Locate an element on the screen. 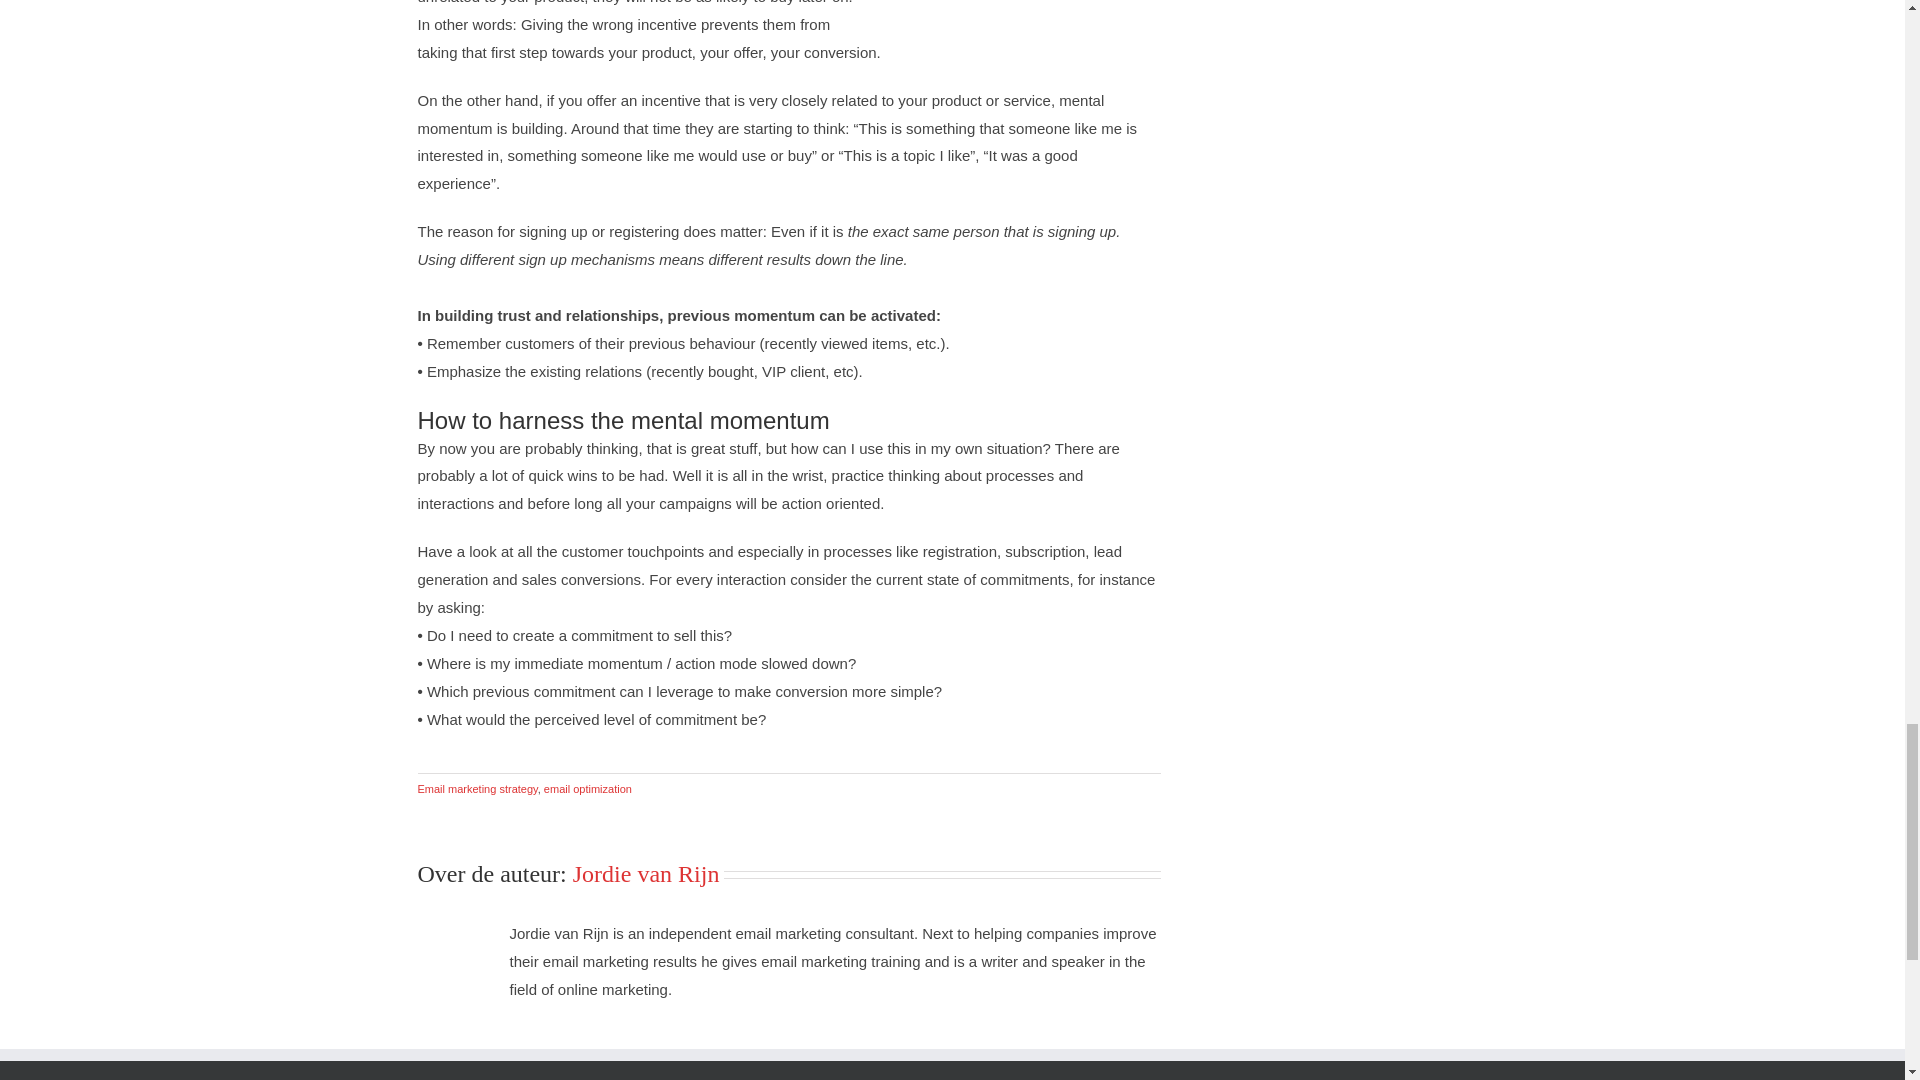  Berichten van Jordie van Rijn is located at coordinates (646, 873).